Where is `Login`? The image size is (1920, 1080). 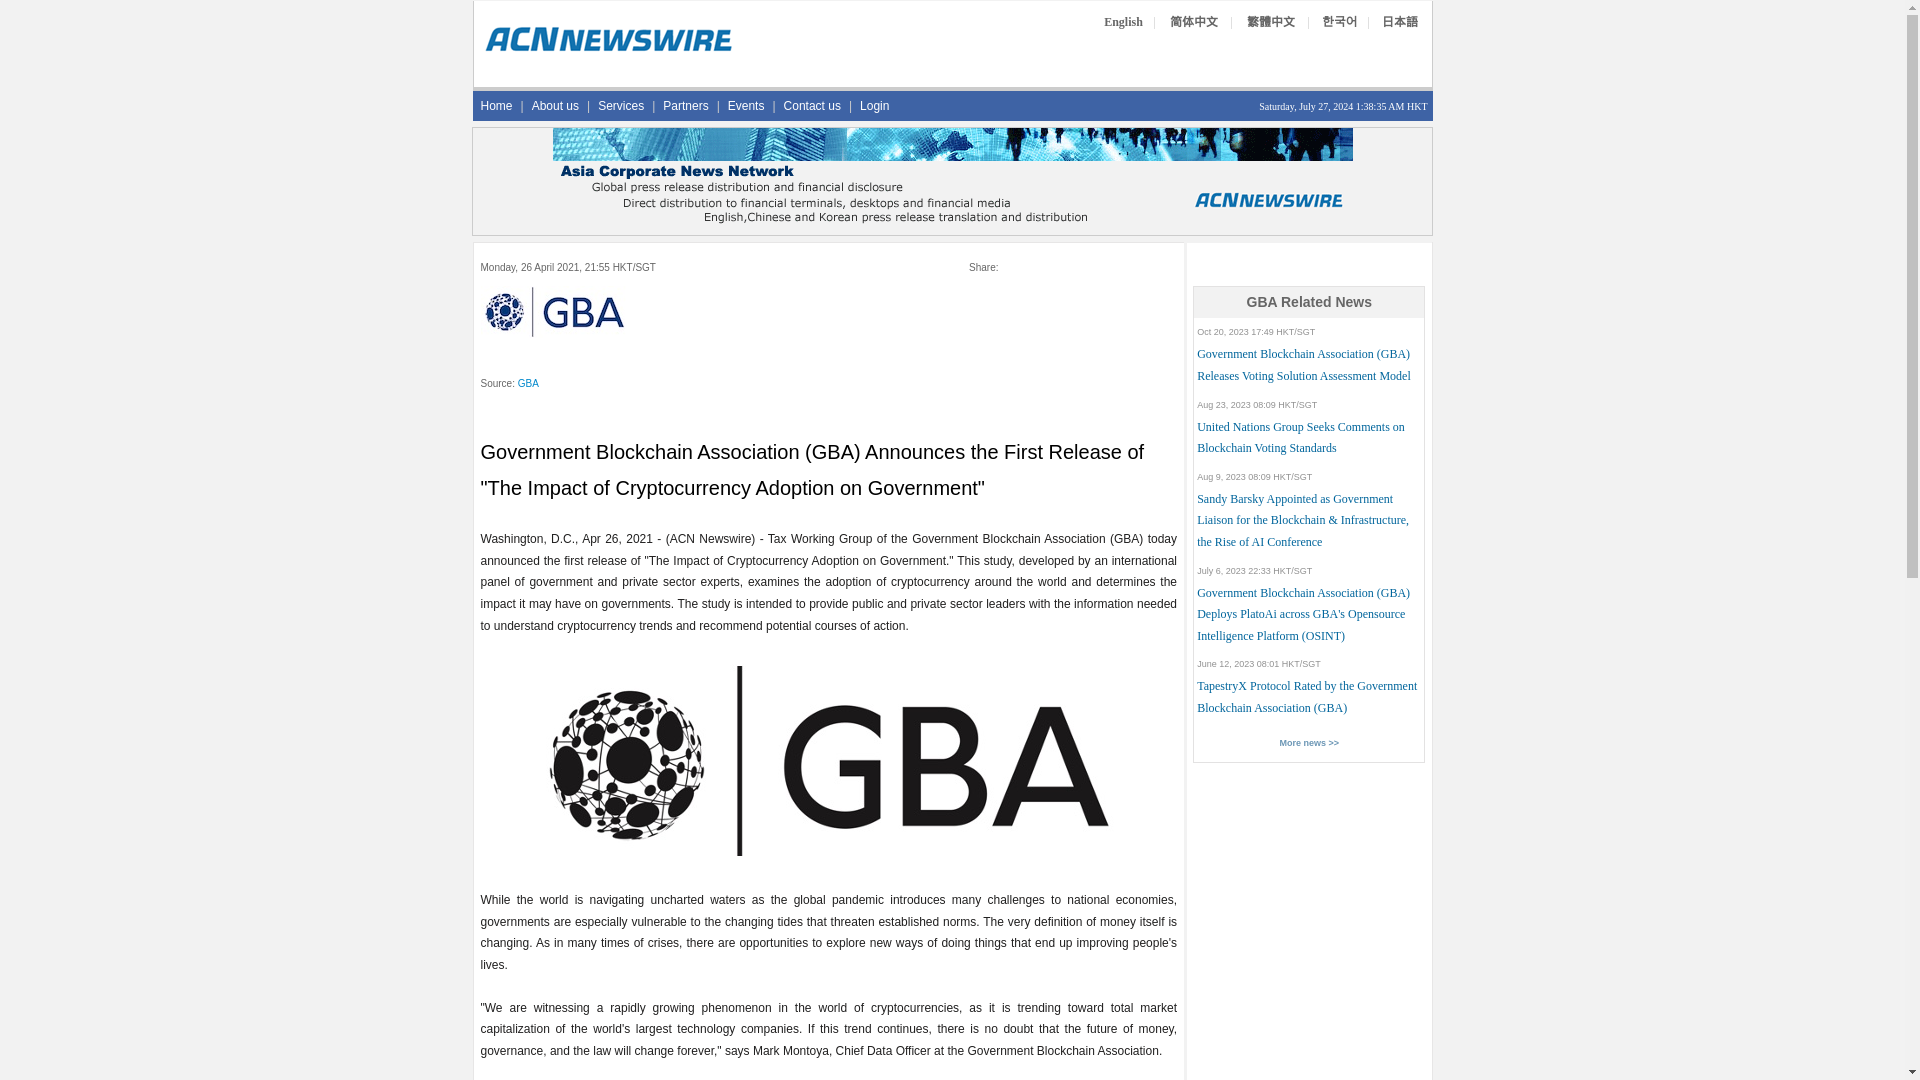 Login is located at coordinates (874, 105).